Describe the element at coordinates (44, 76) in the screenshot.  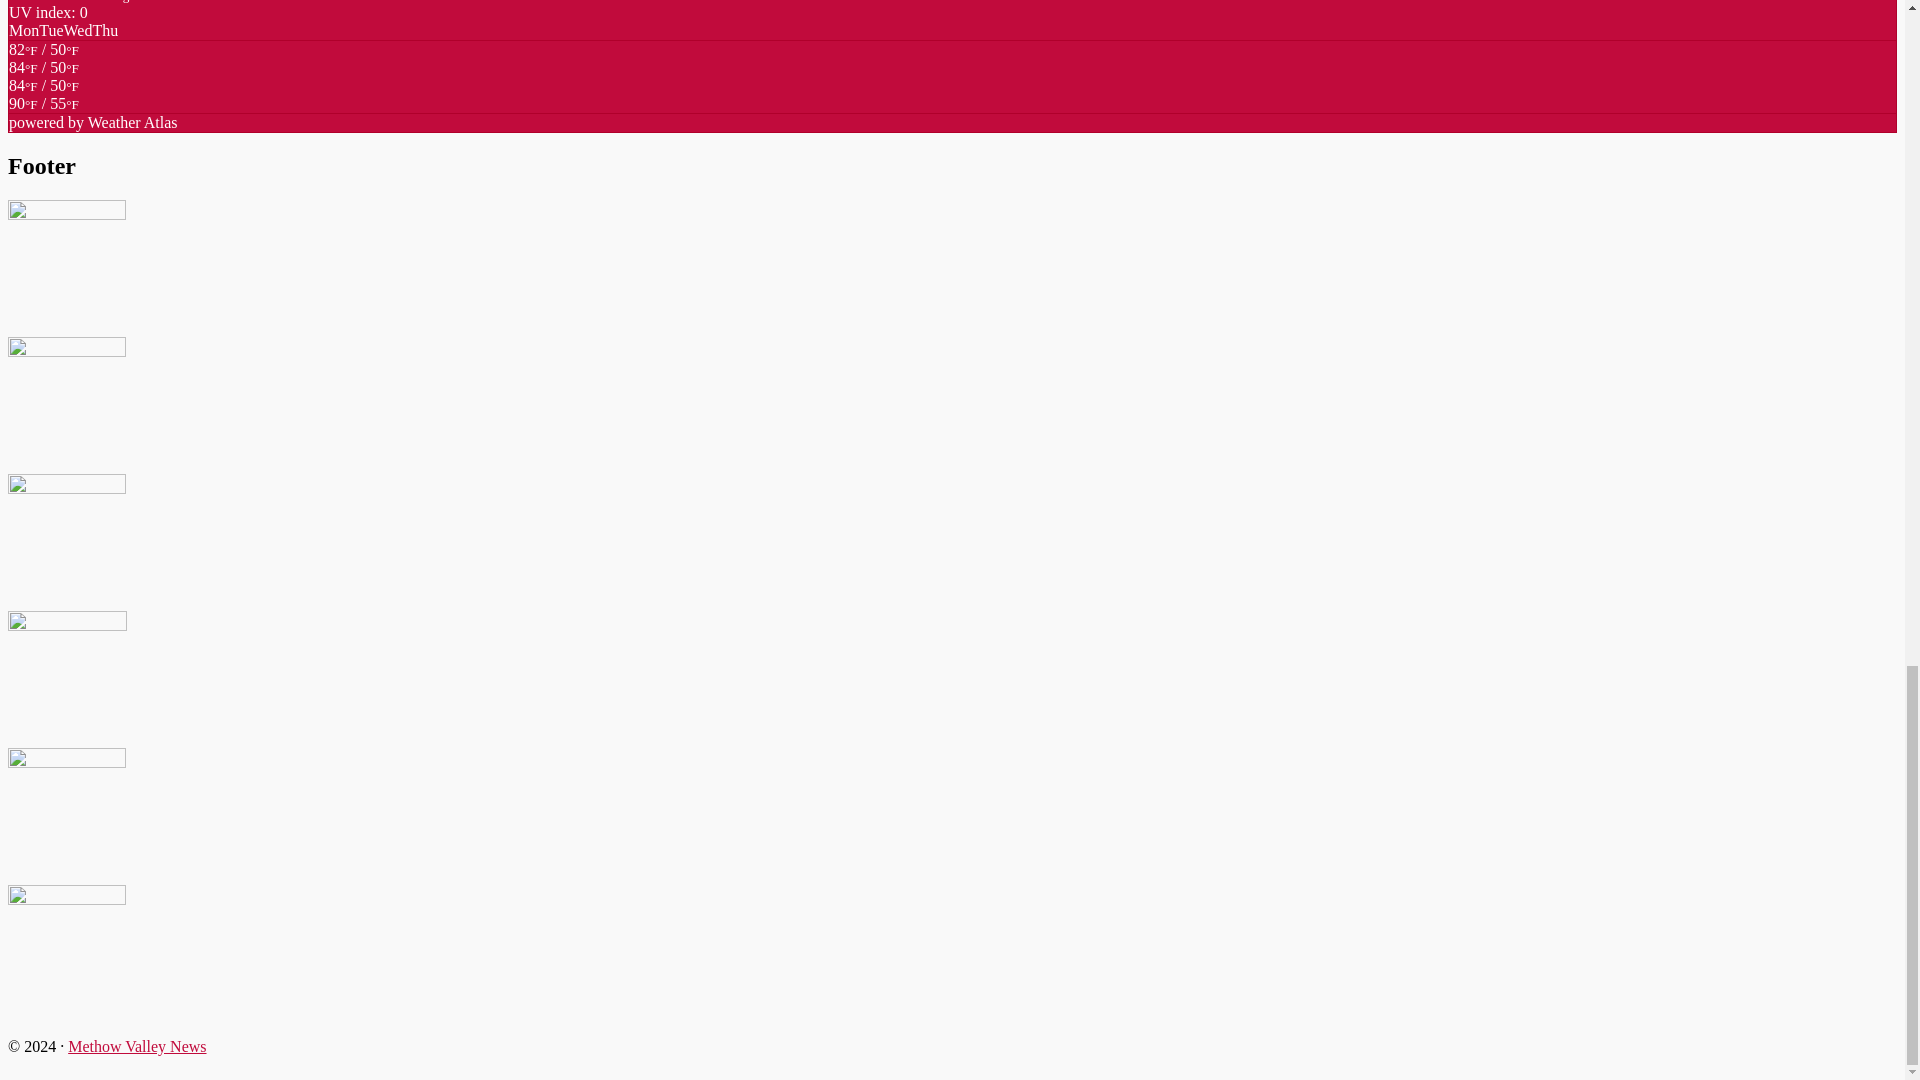
I see `Sunny` at that location.